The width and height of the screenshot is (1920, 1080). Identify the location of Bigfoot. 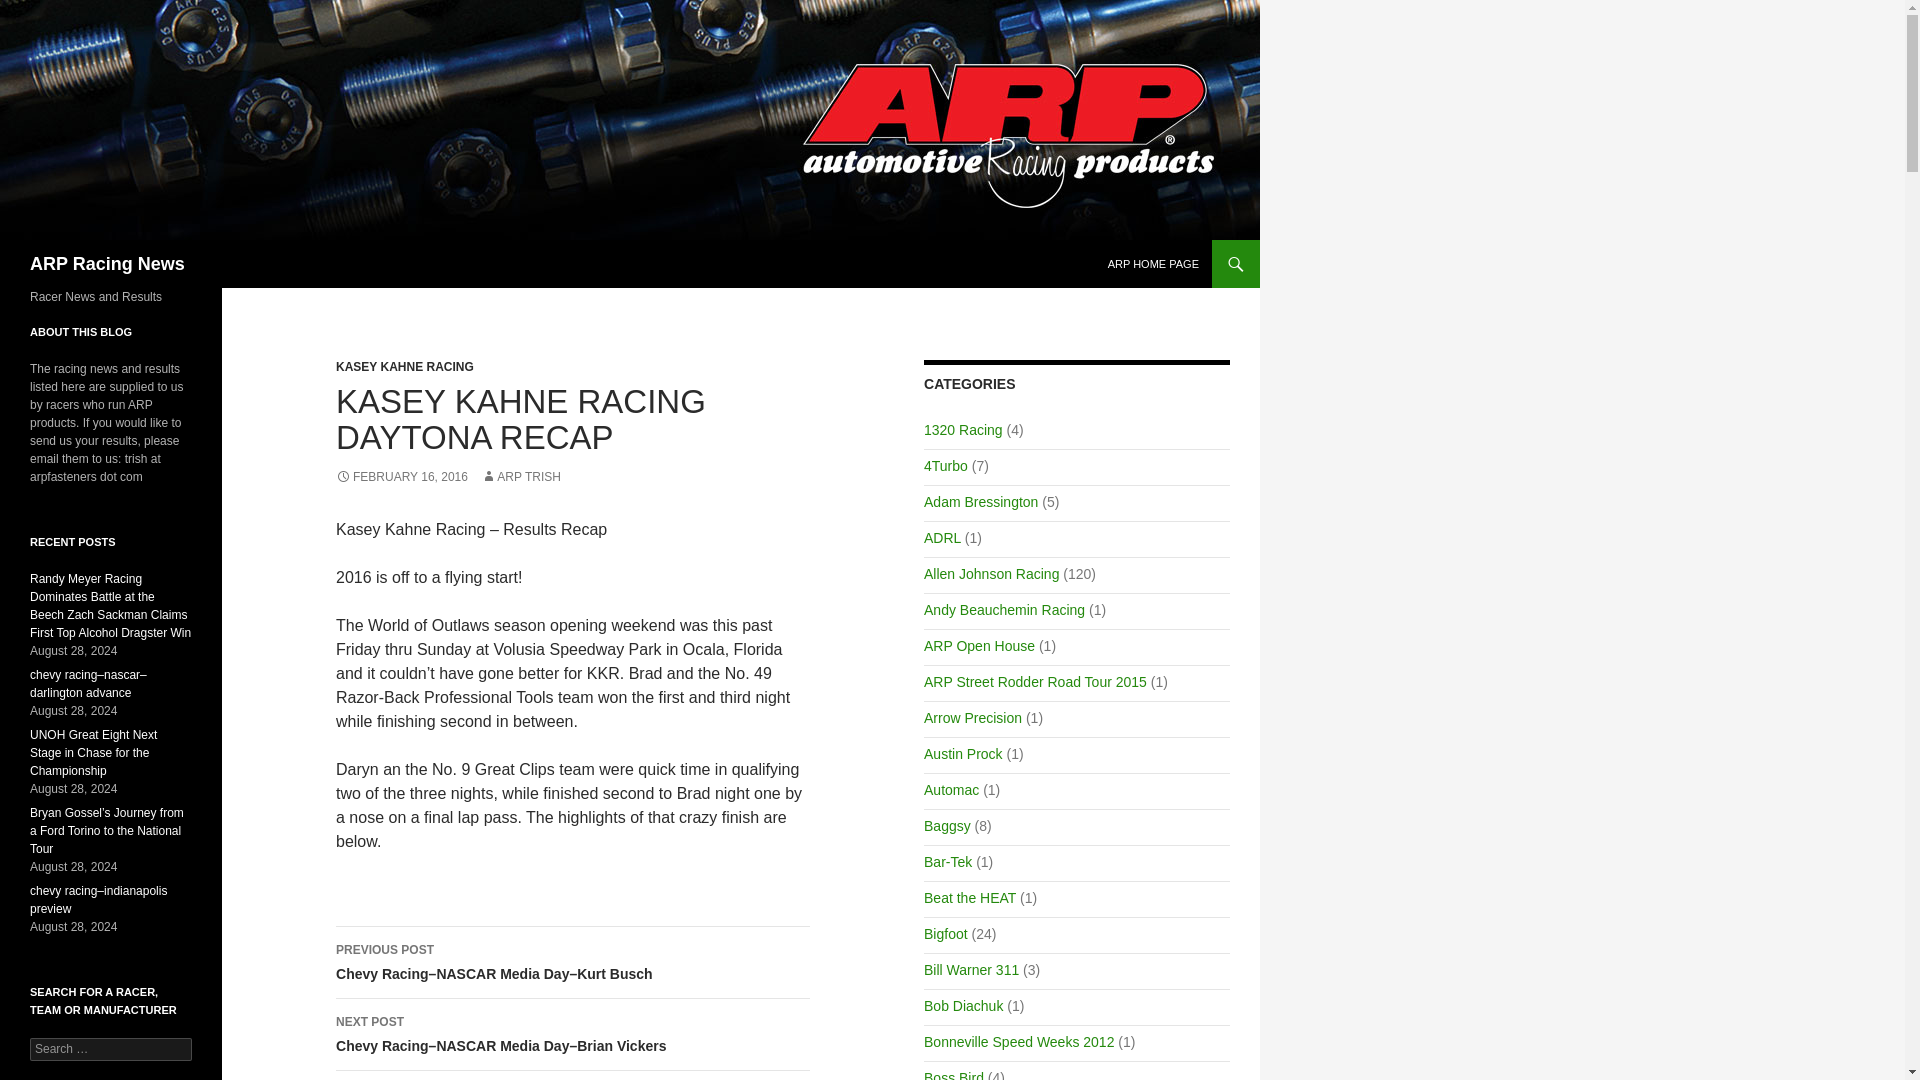
(945, 933).